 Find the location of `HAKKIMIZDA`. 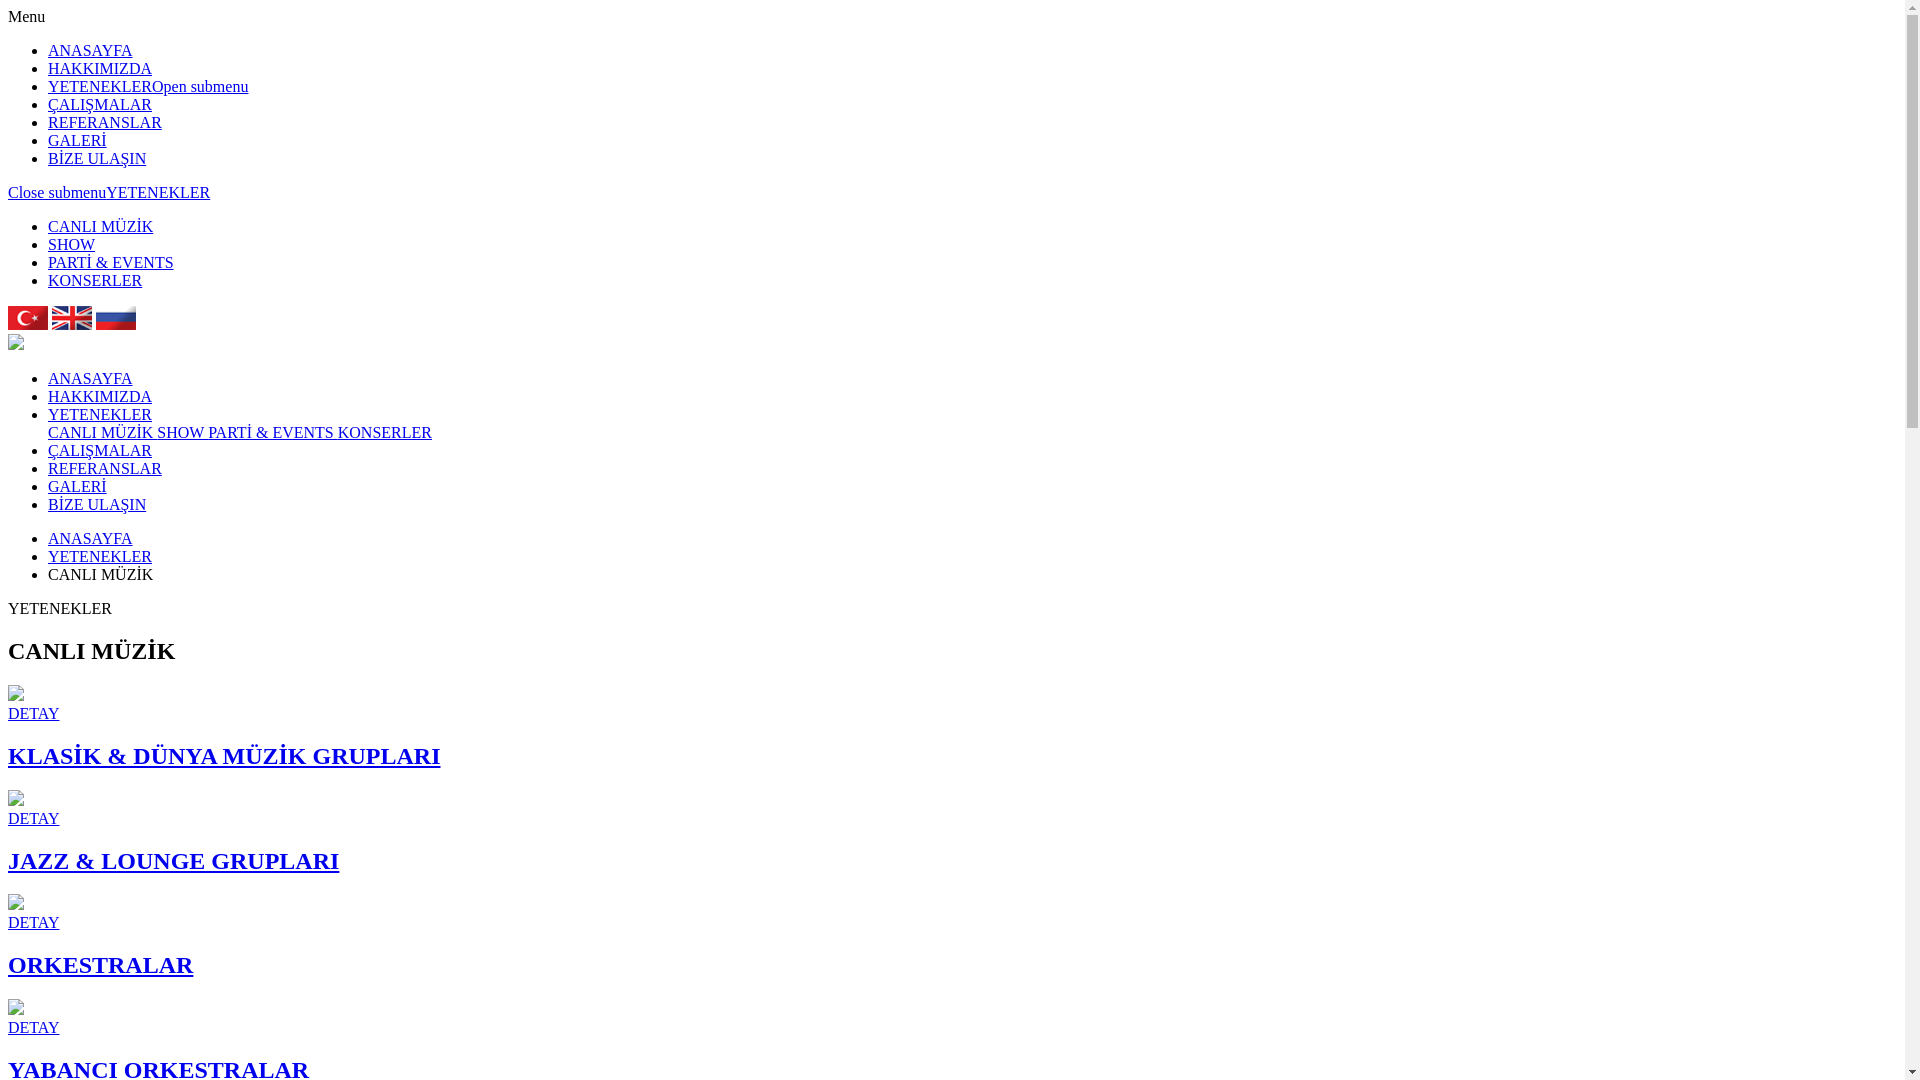

HAKKIMIZDA is located at coordinates (100, 396).